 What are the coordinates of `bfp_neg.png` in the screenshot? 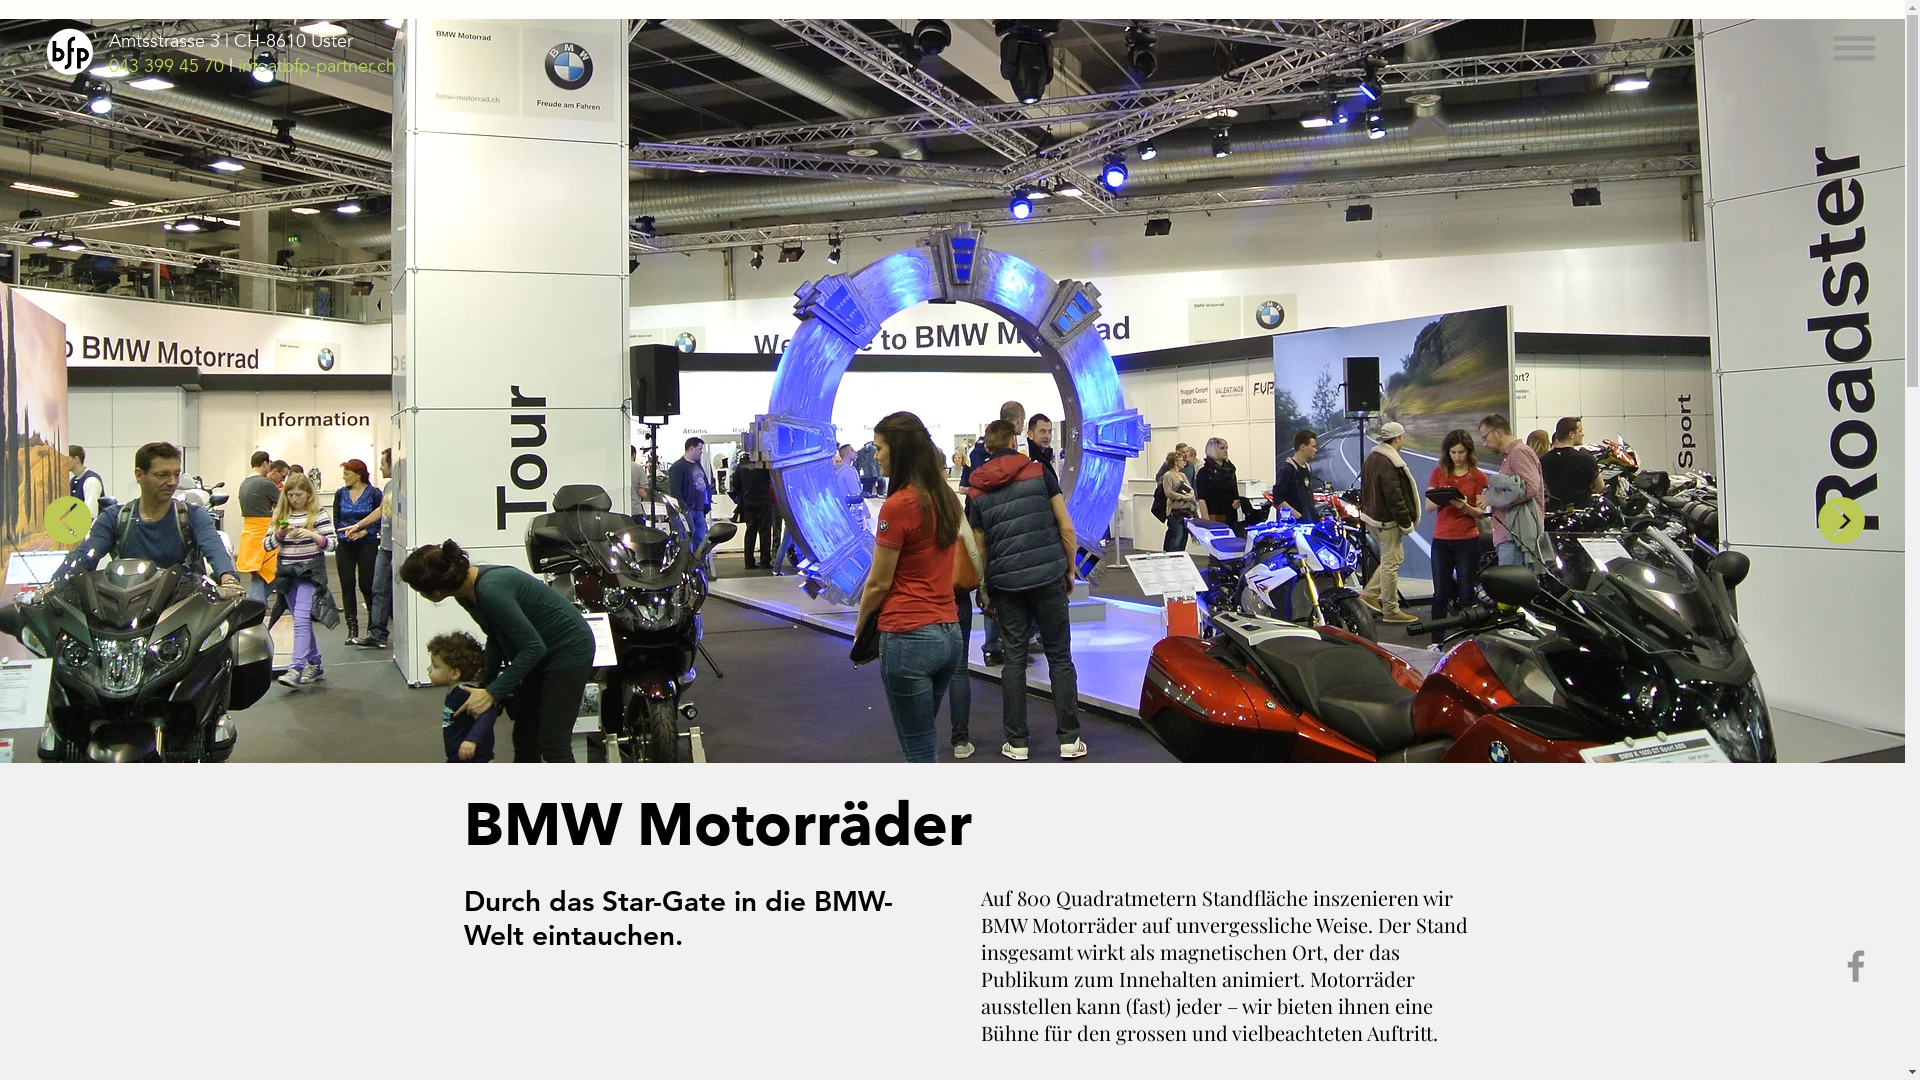 It's located at (72, 52).